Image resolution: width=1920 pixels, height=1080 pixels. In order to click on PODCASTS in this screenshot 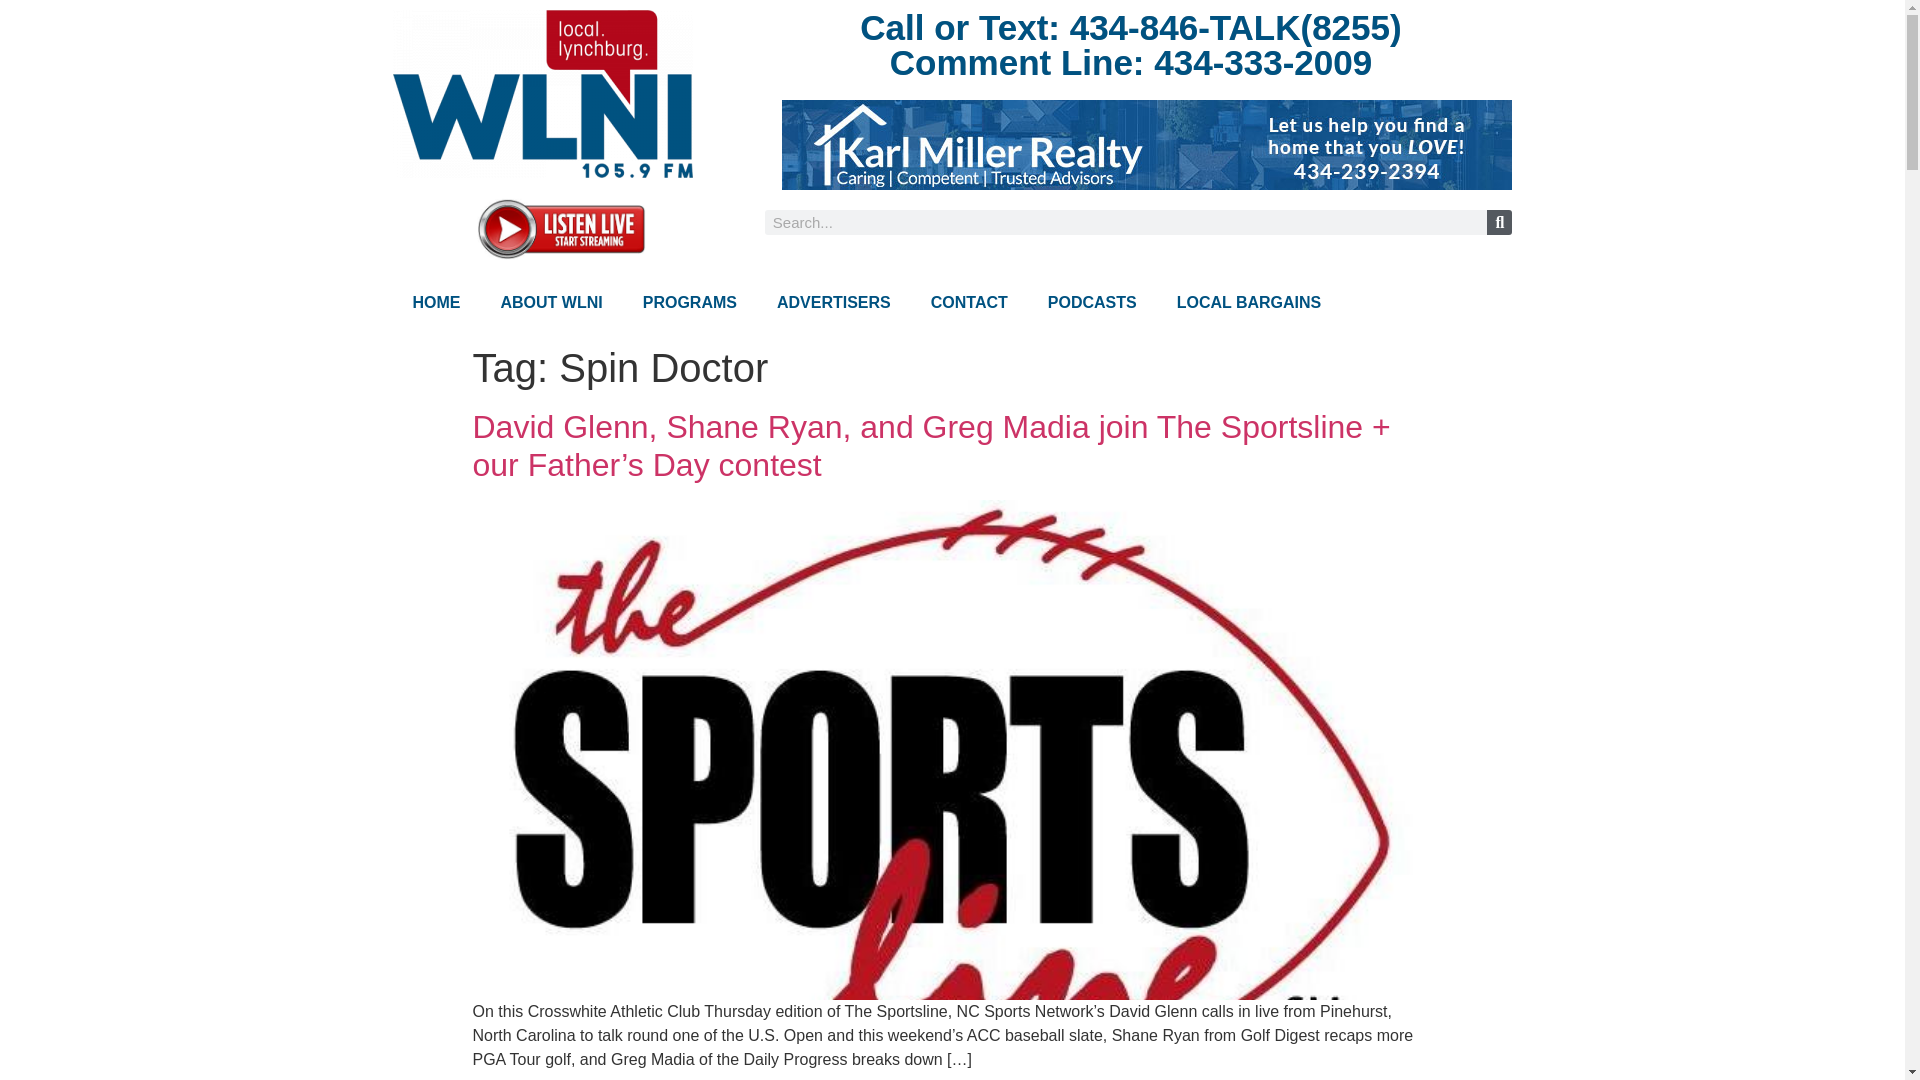, I will do `click(1092, 302)`.